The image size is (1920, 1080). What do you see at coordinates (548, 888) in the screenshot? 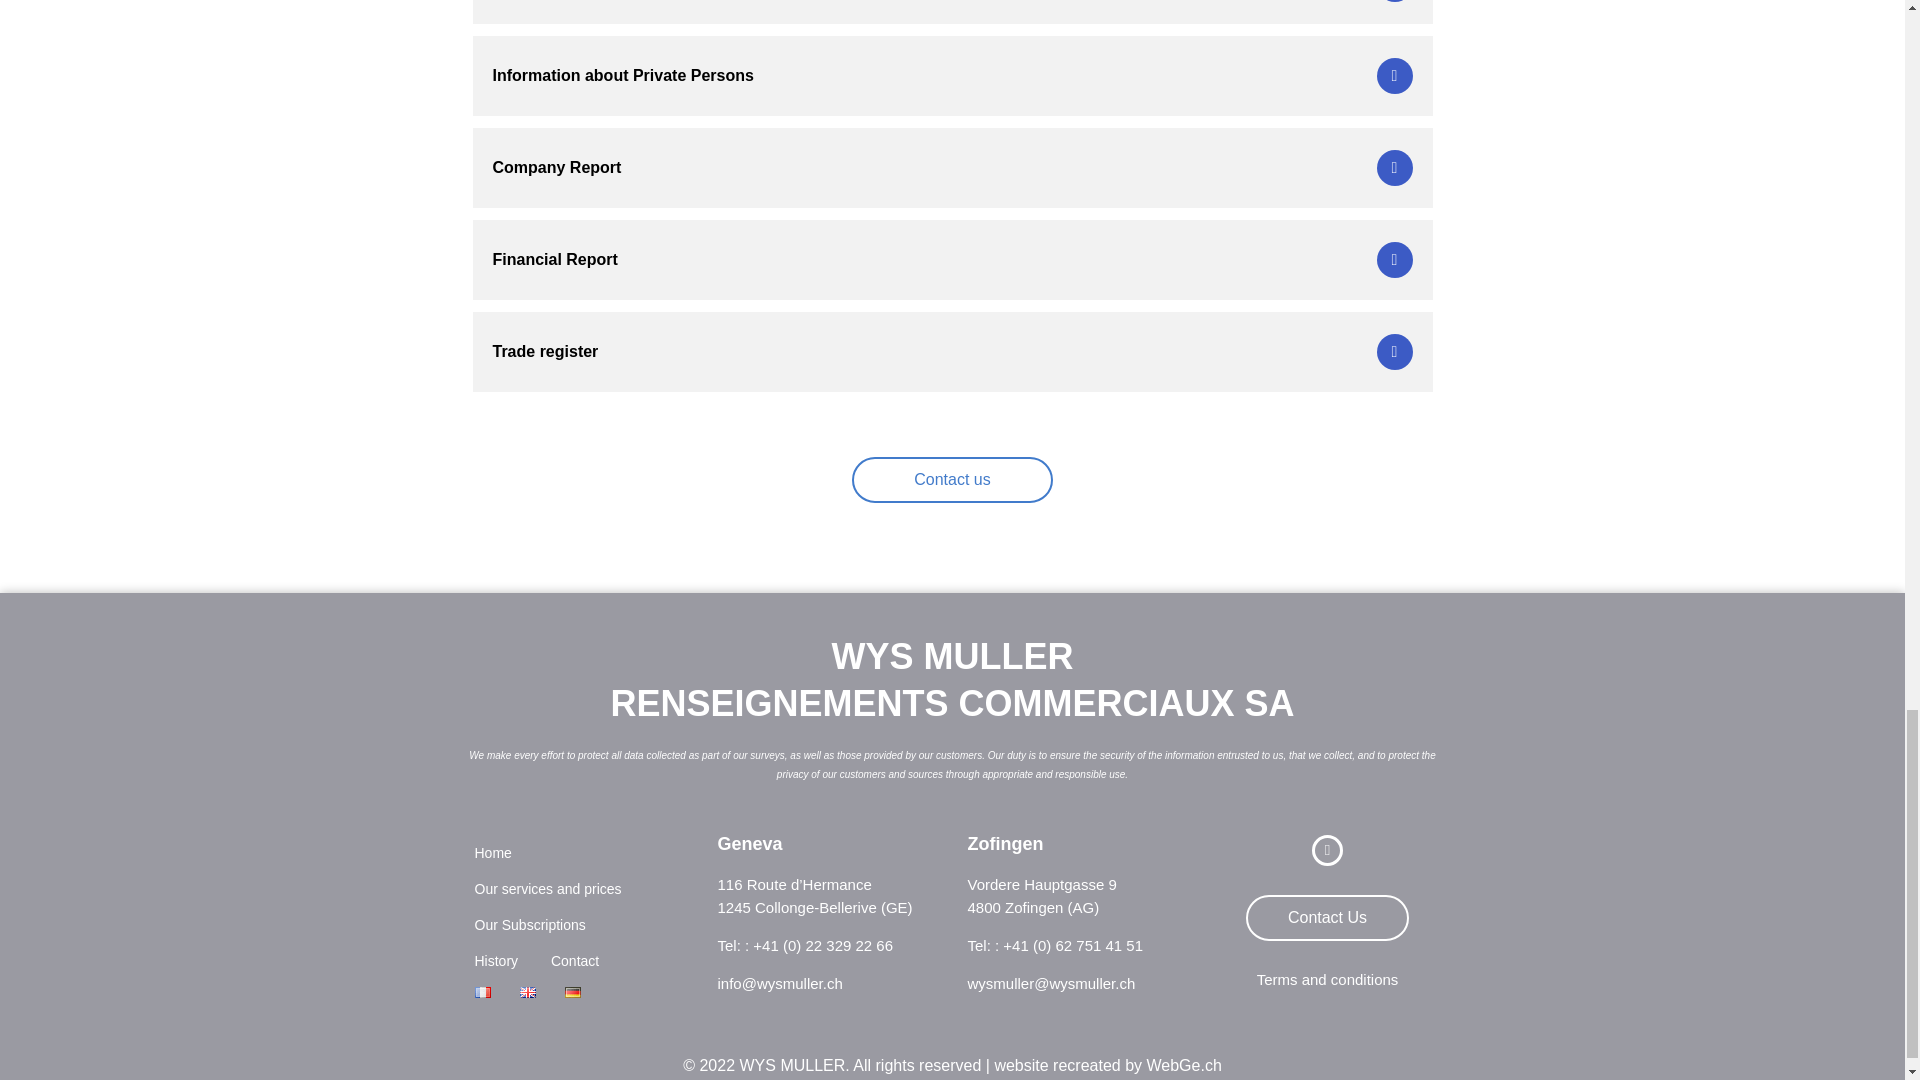
I see `Our services and prices` at bounding box center [548, 888].